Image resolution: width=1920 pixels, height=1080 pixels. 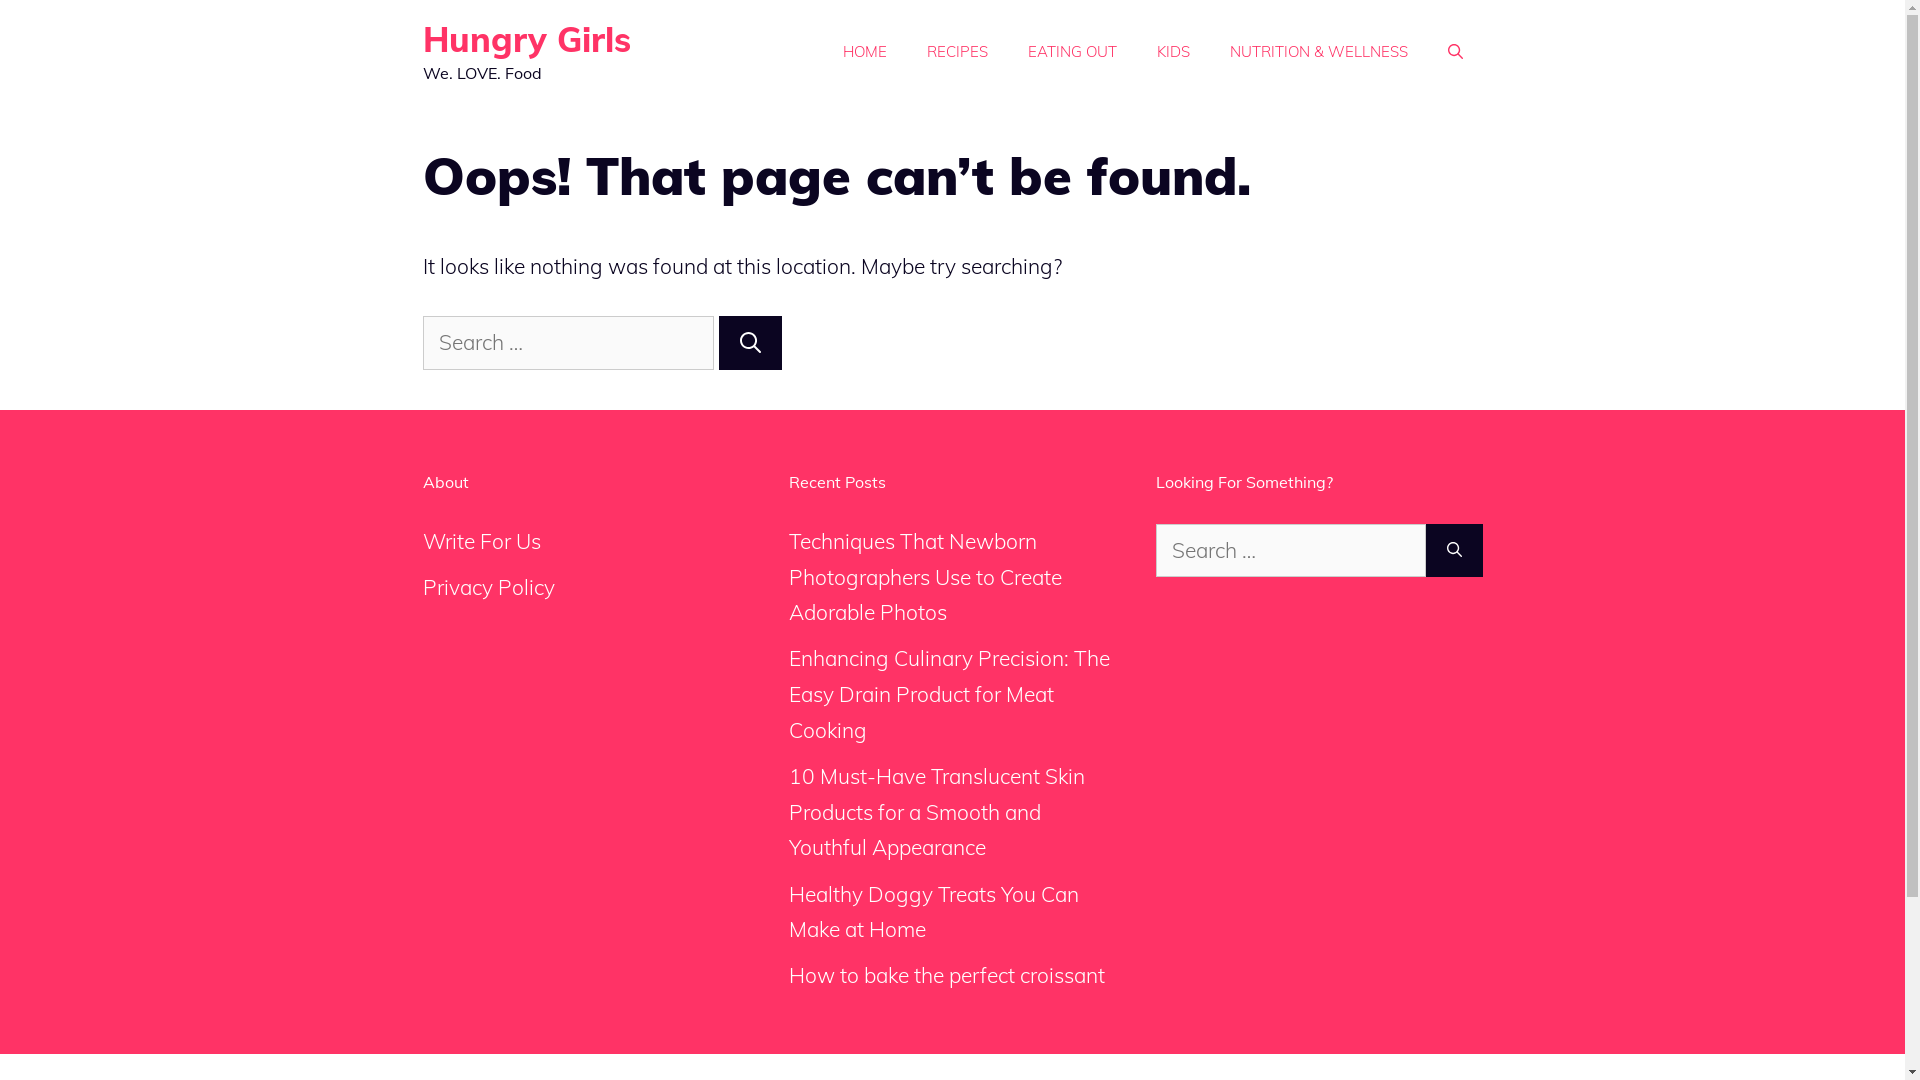 I want to click on How to bake the perfect croissant, so click(x=947, y=975).